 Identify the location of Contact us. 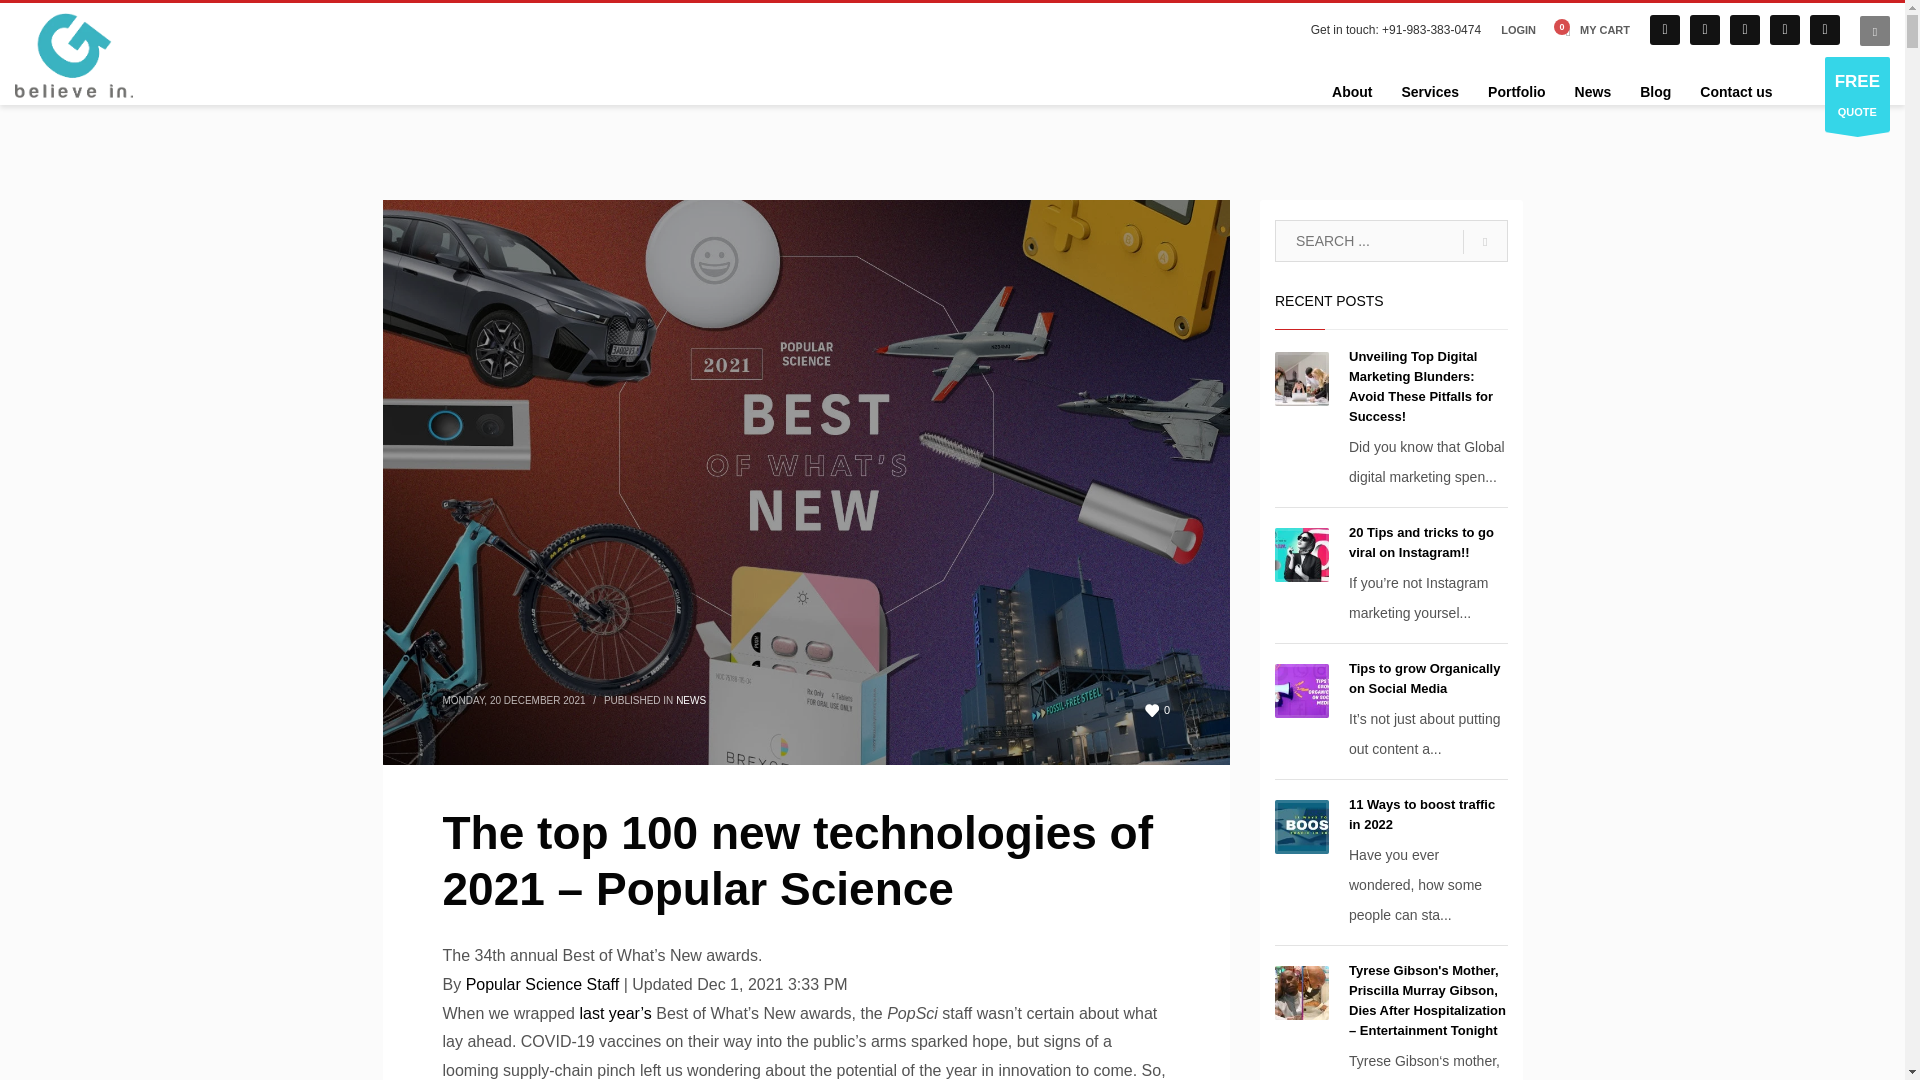
(1735, 91).